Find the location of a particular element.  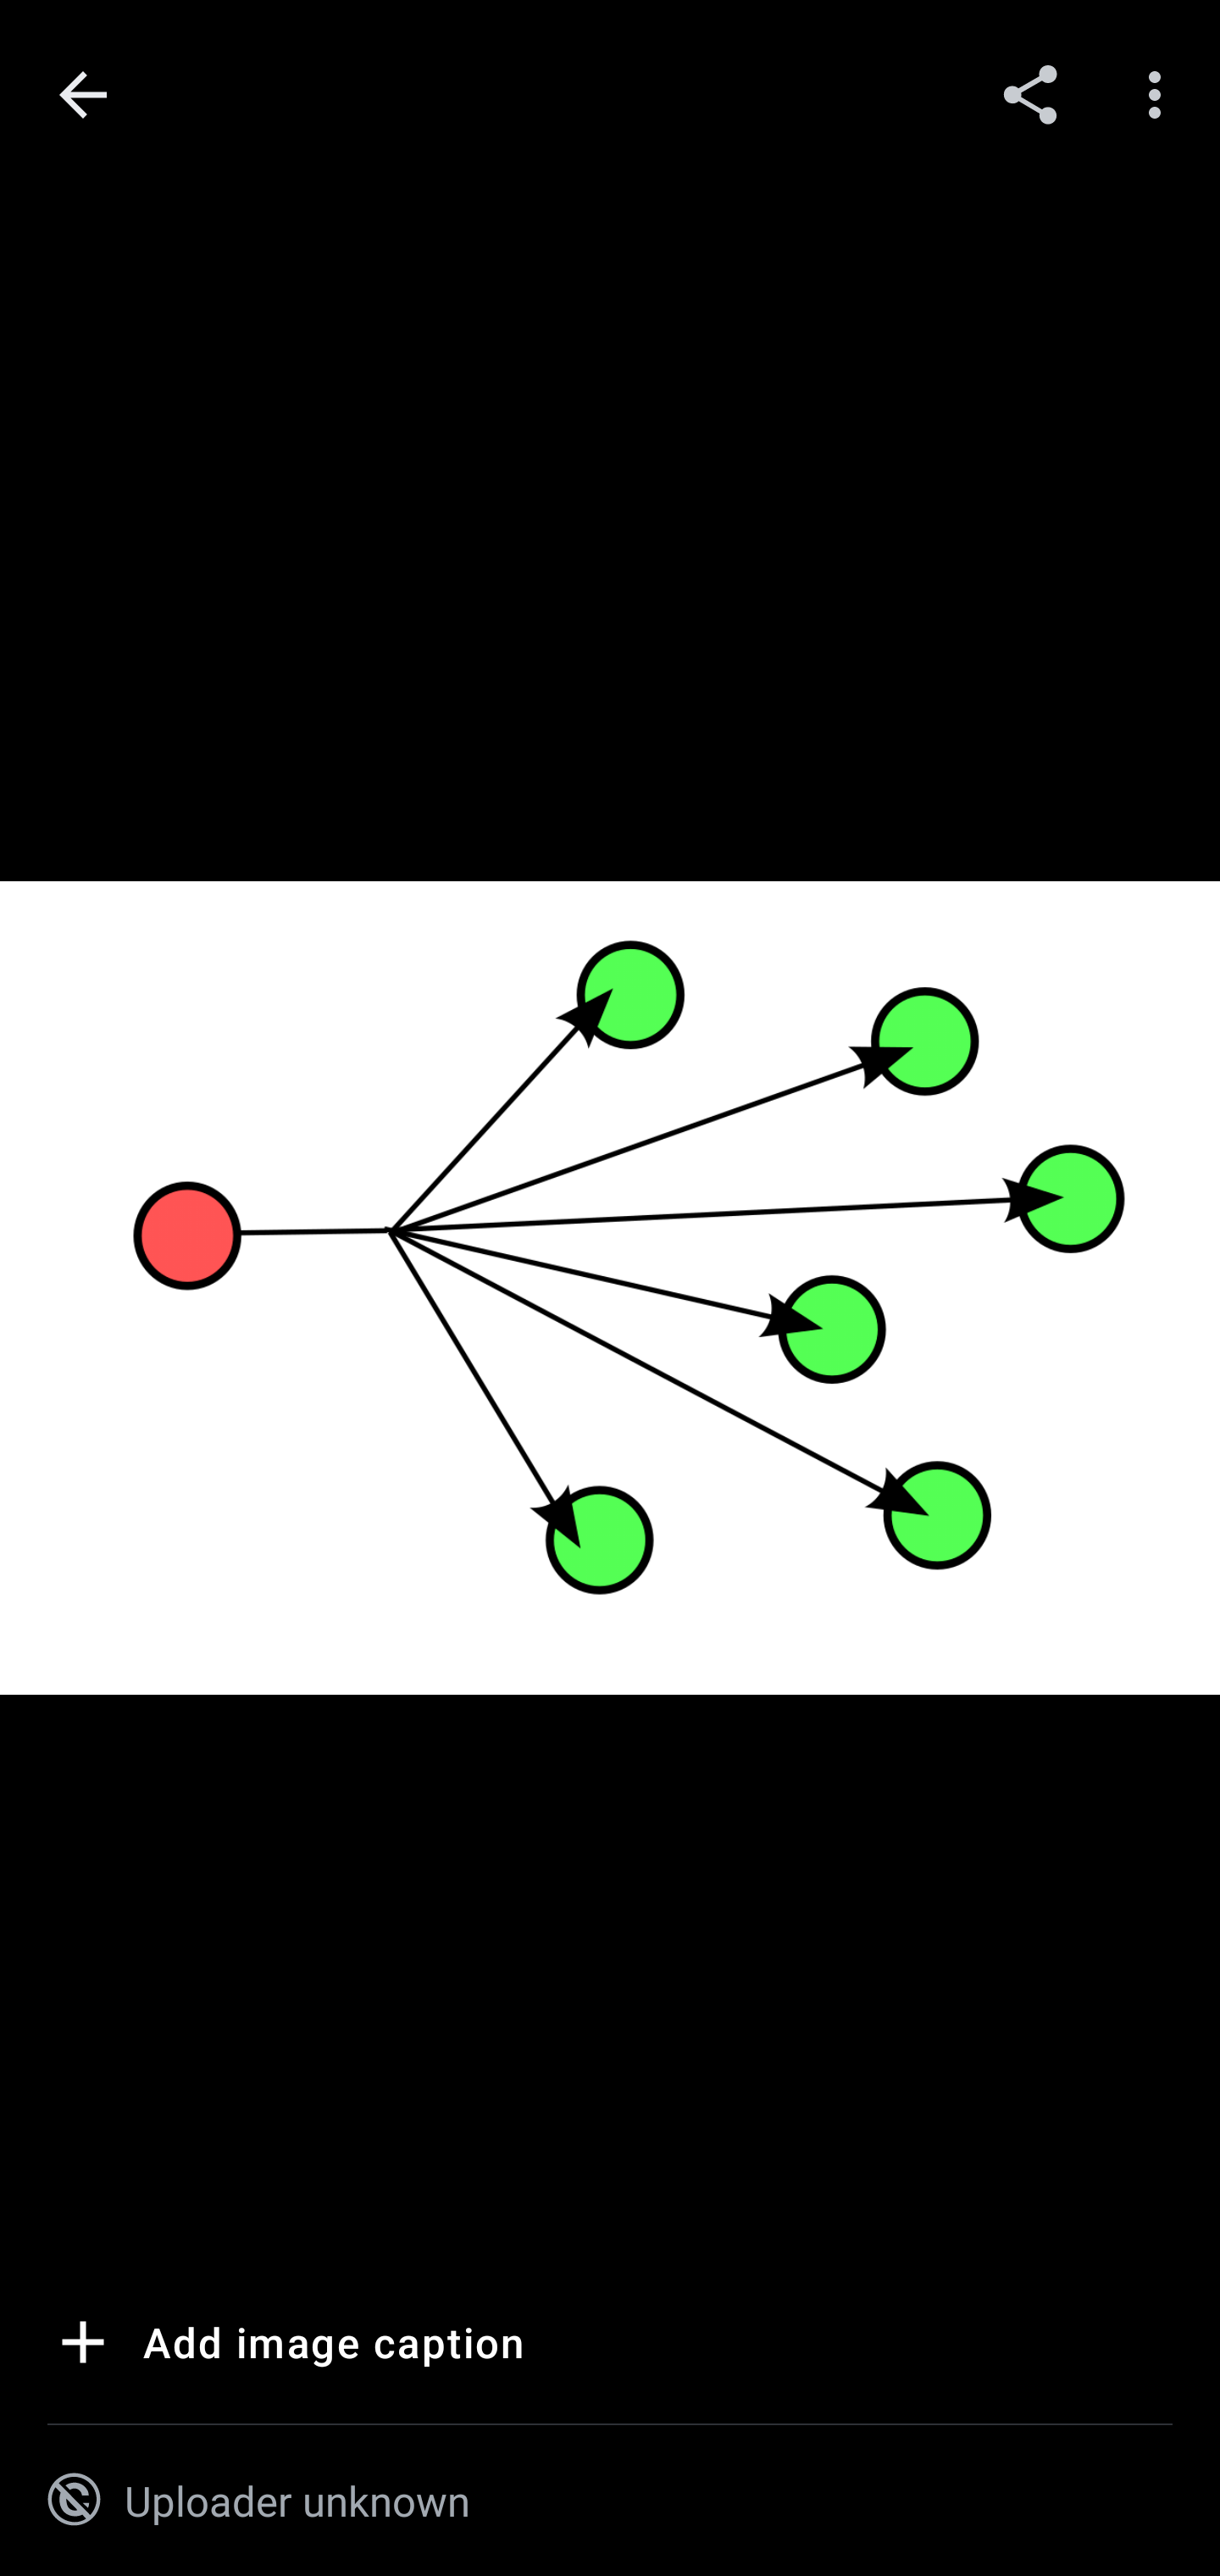

Add image caption is located at coordinates (286, 2347).